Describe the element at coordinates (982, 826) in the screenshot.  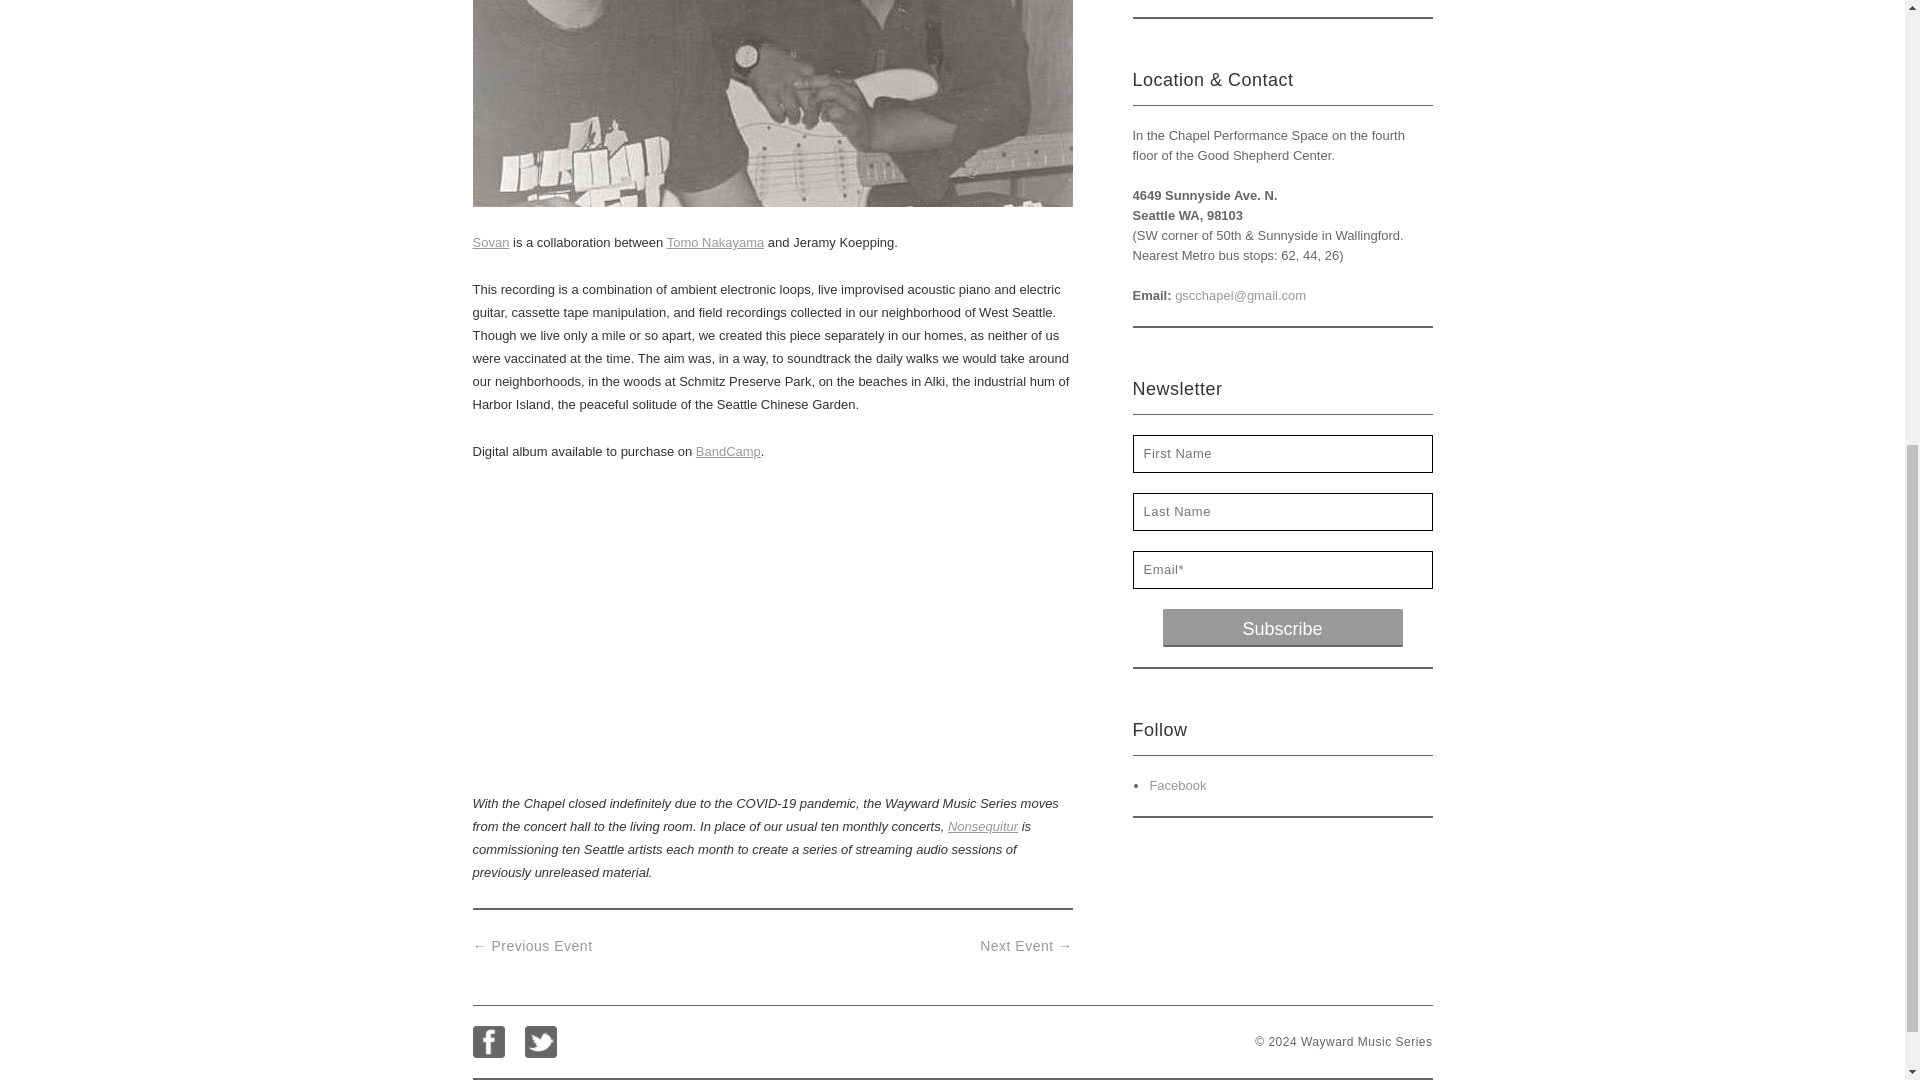
I see `Nonsequitur` at that location.